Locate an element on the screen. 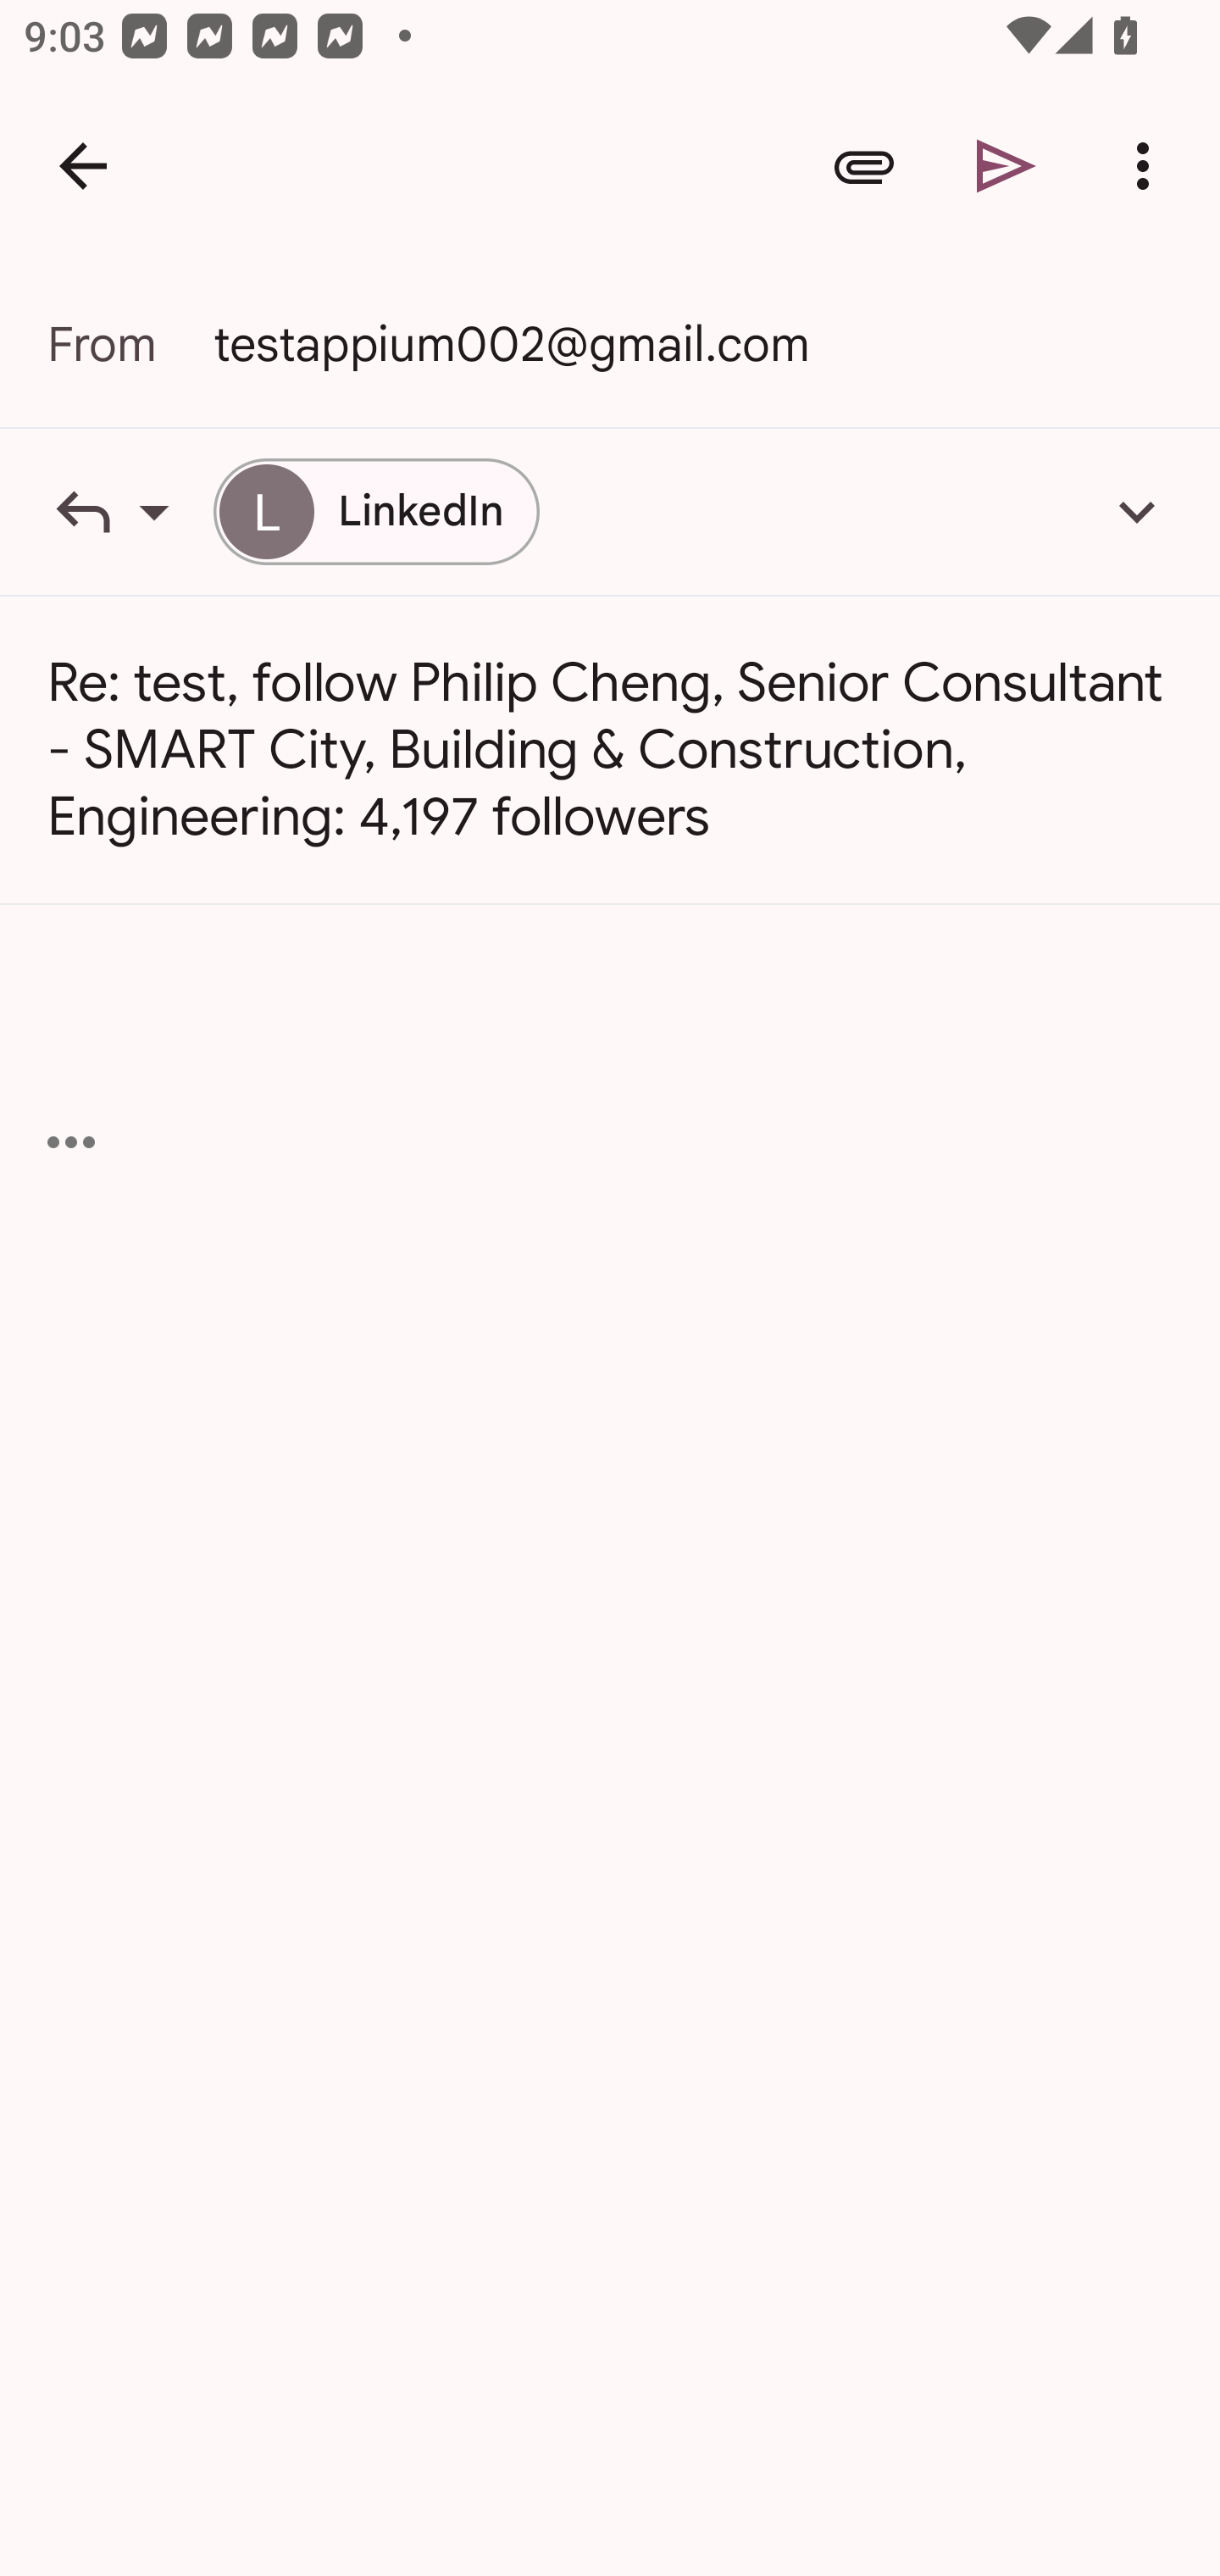 This screenshot has height=2576, width=1220. From is located at coordinates (130, 344).